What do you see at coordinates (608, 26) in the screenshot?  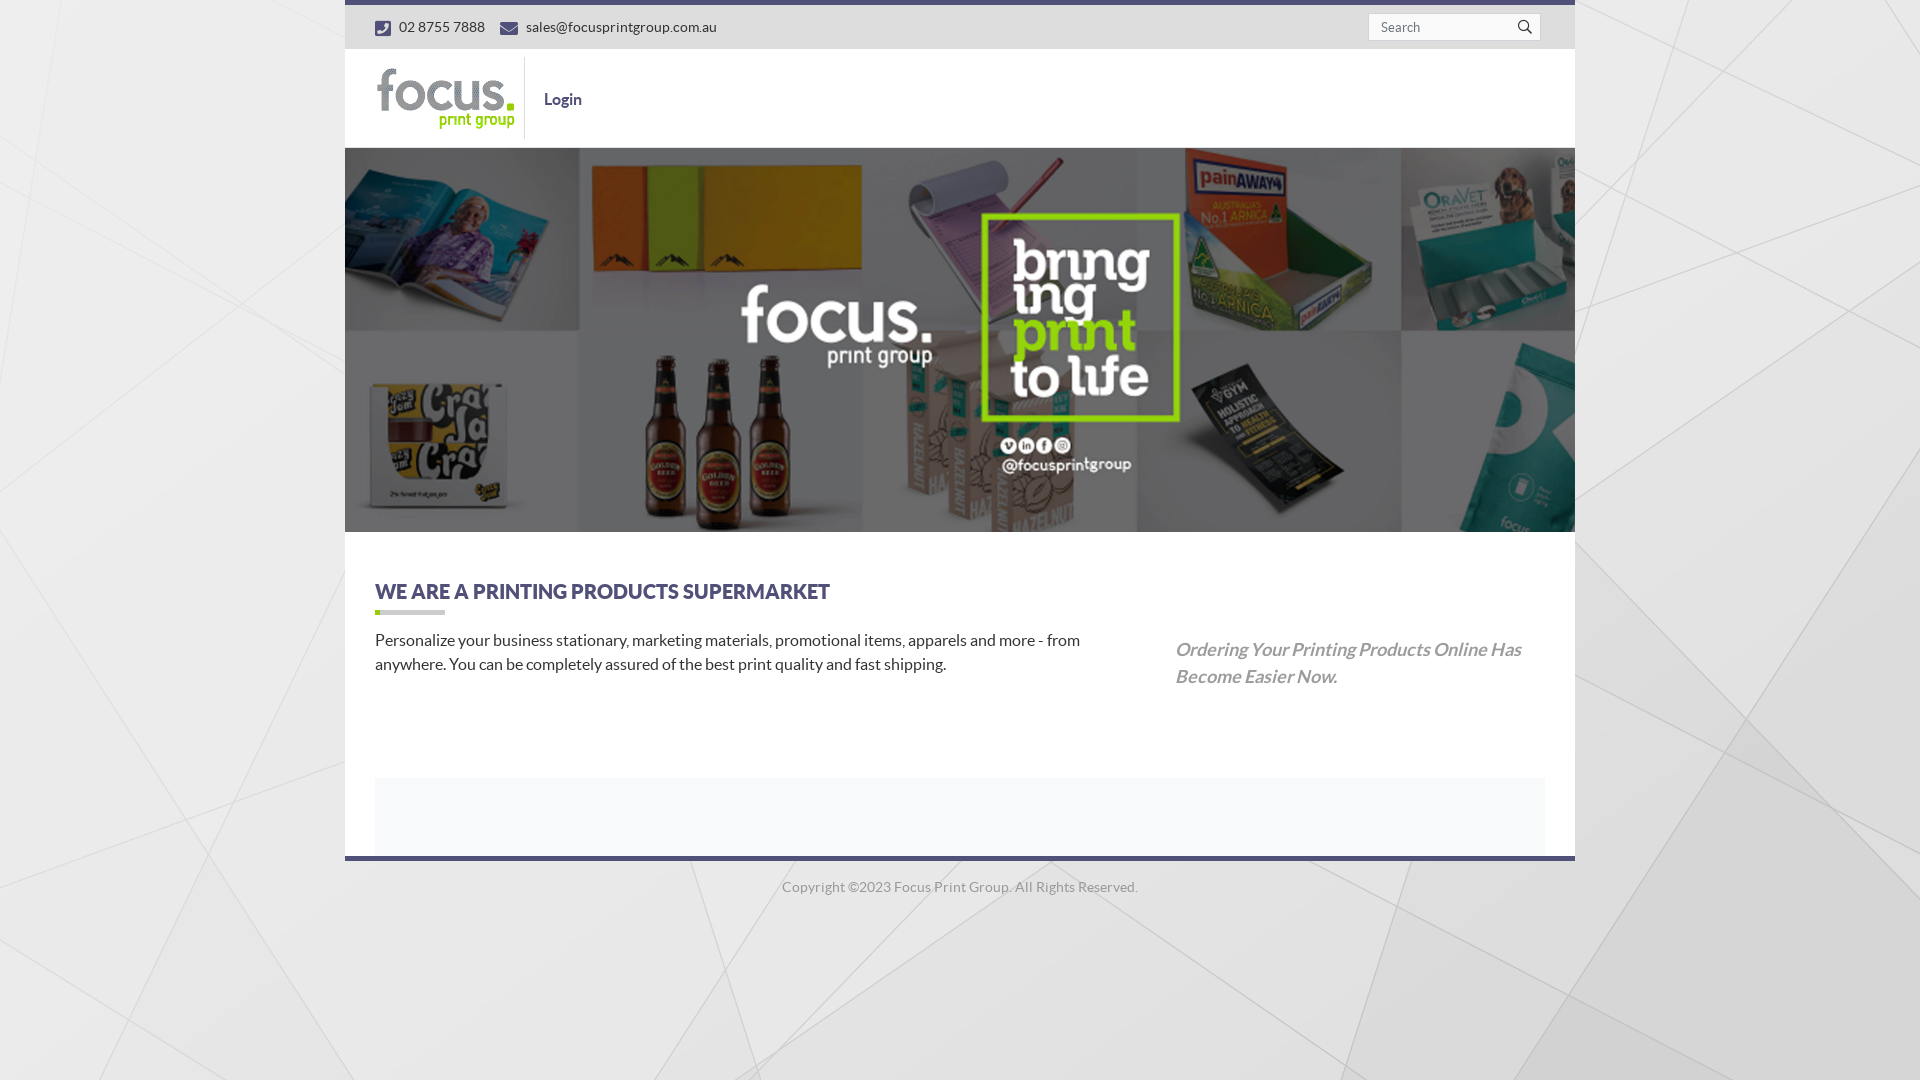 I see `sales@focusprintgroup.com.au` at bounding box center [608, 26].